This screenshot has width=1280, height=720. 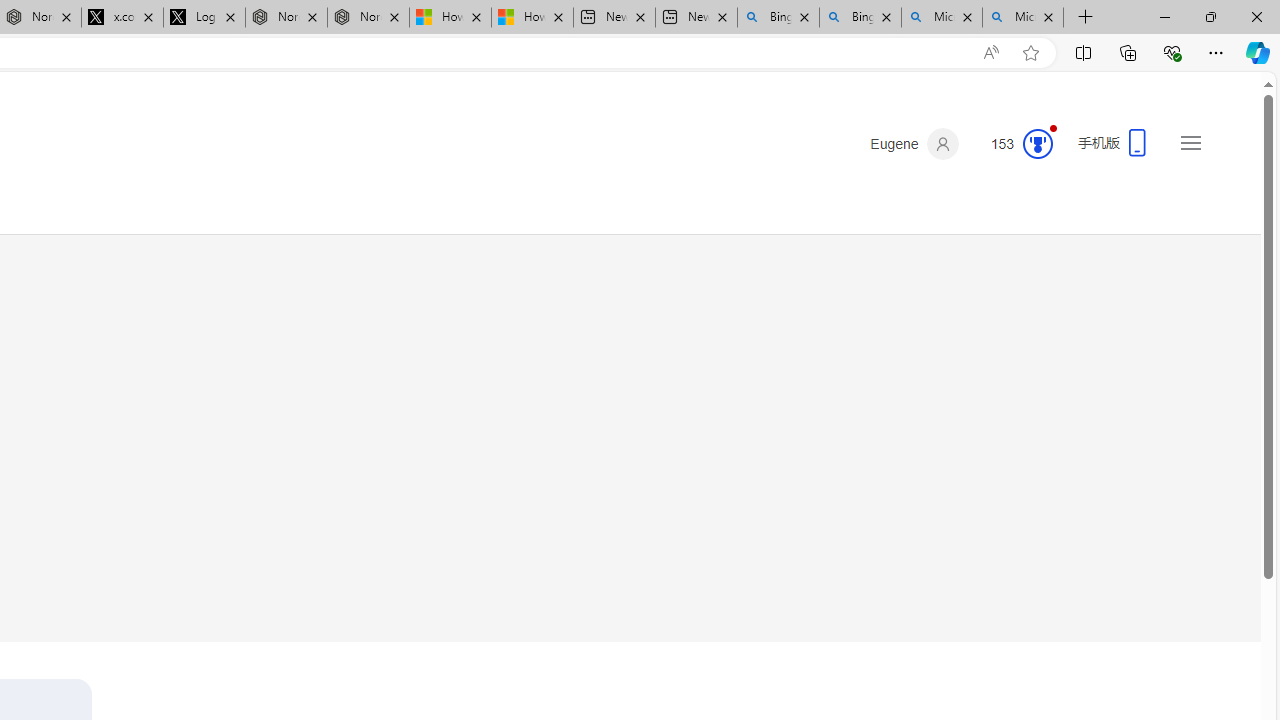 I want to click on Log in to X / X, so click(x=204, y=18).